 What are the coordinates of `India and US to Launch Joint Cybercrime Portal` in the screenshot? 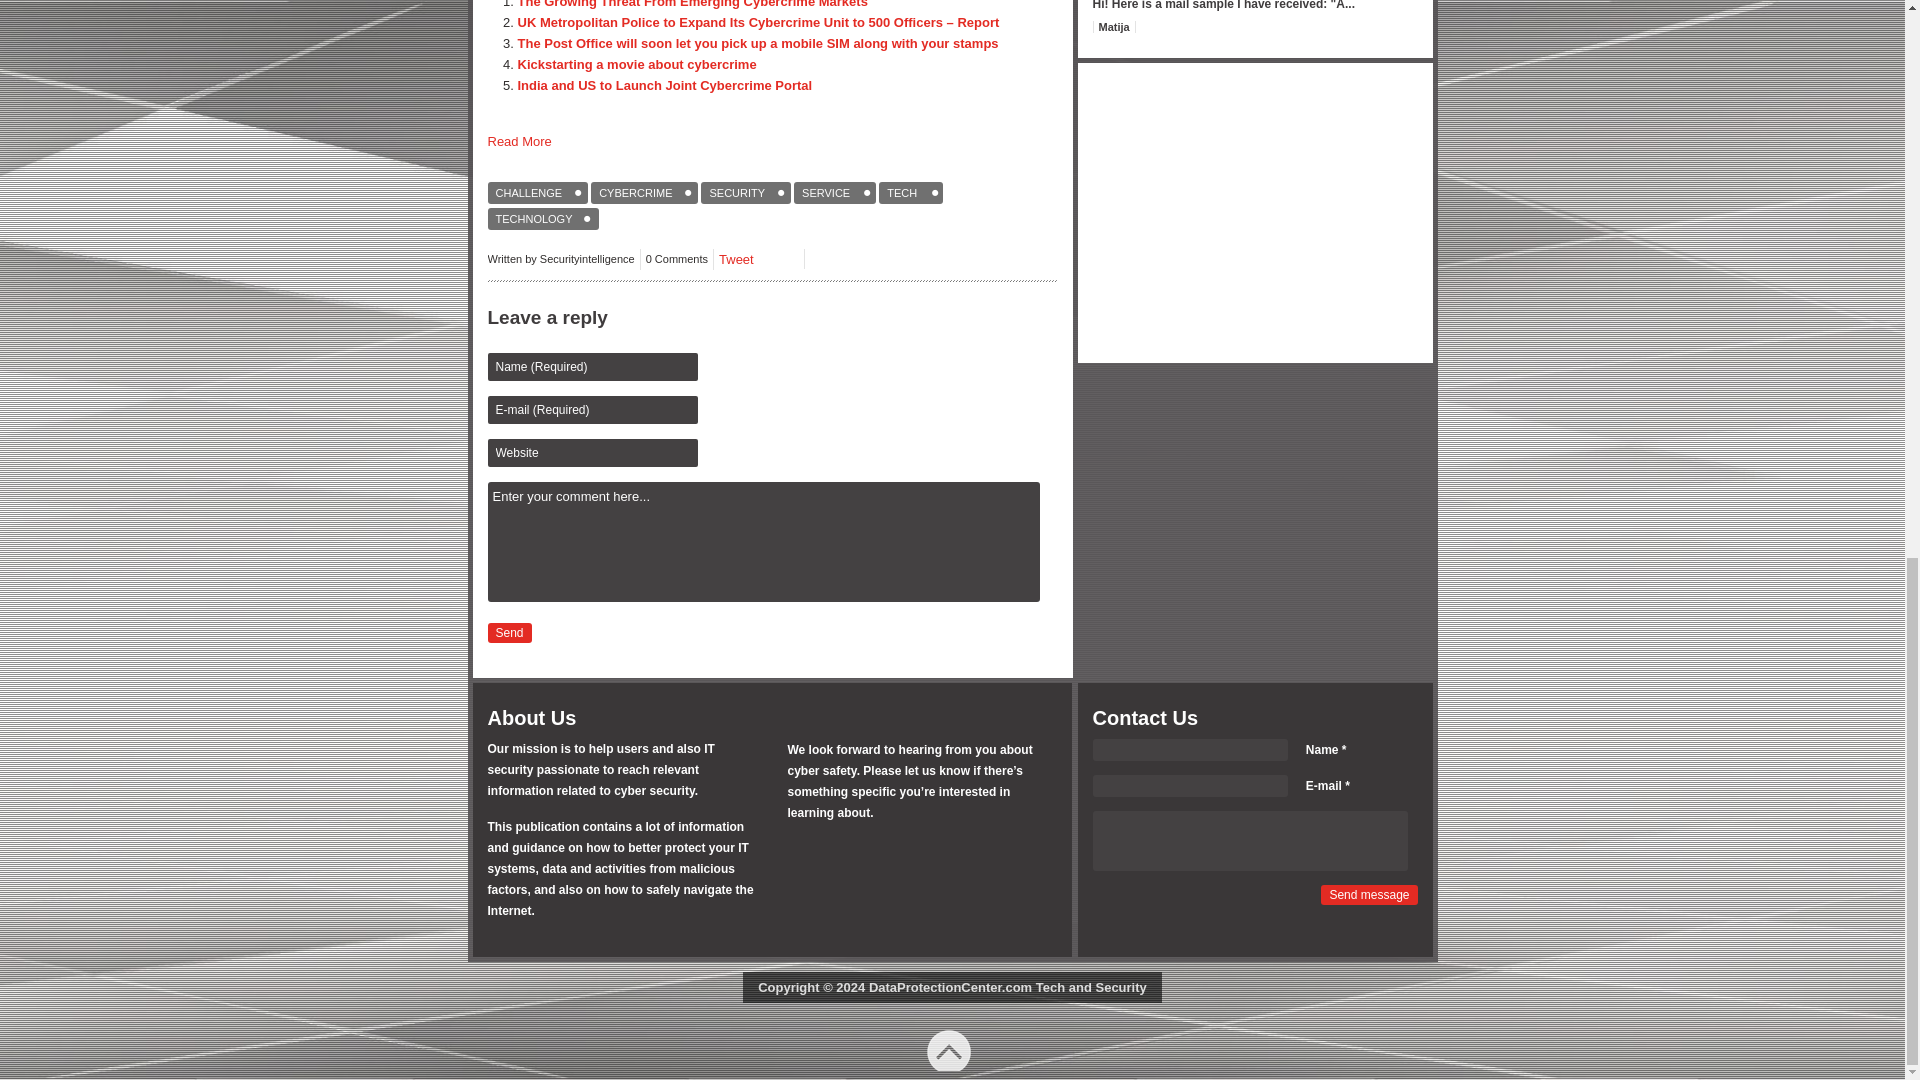 It's located at (665, 84).